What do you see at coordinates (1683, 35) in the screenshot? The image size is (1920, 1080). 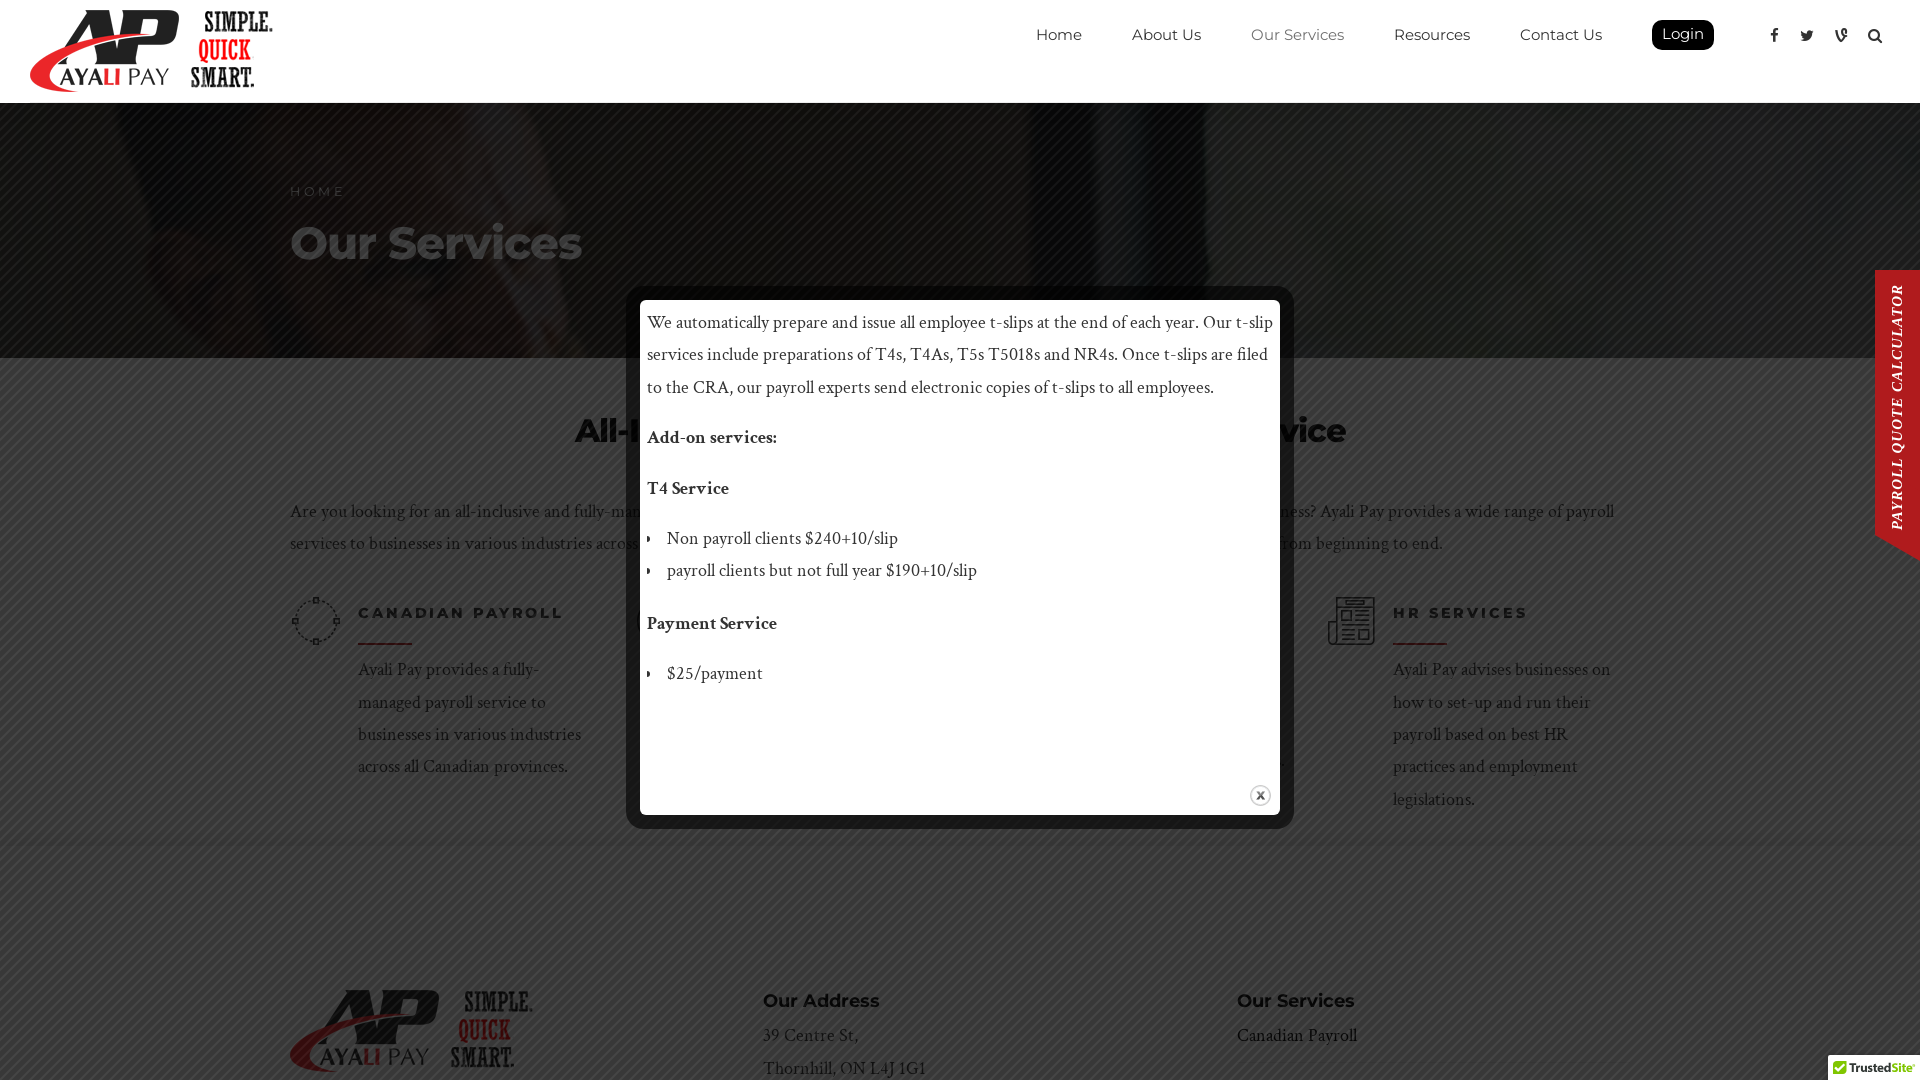 I see `Login` at bounding box center [1683, 35].